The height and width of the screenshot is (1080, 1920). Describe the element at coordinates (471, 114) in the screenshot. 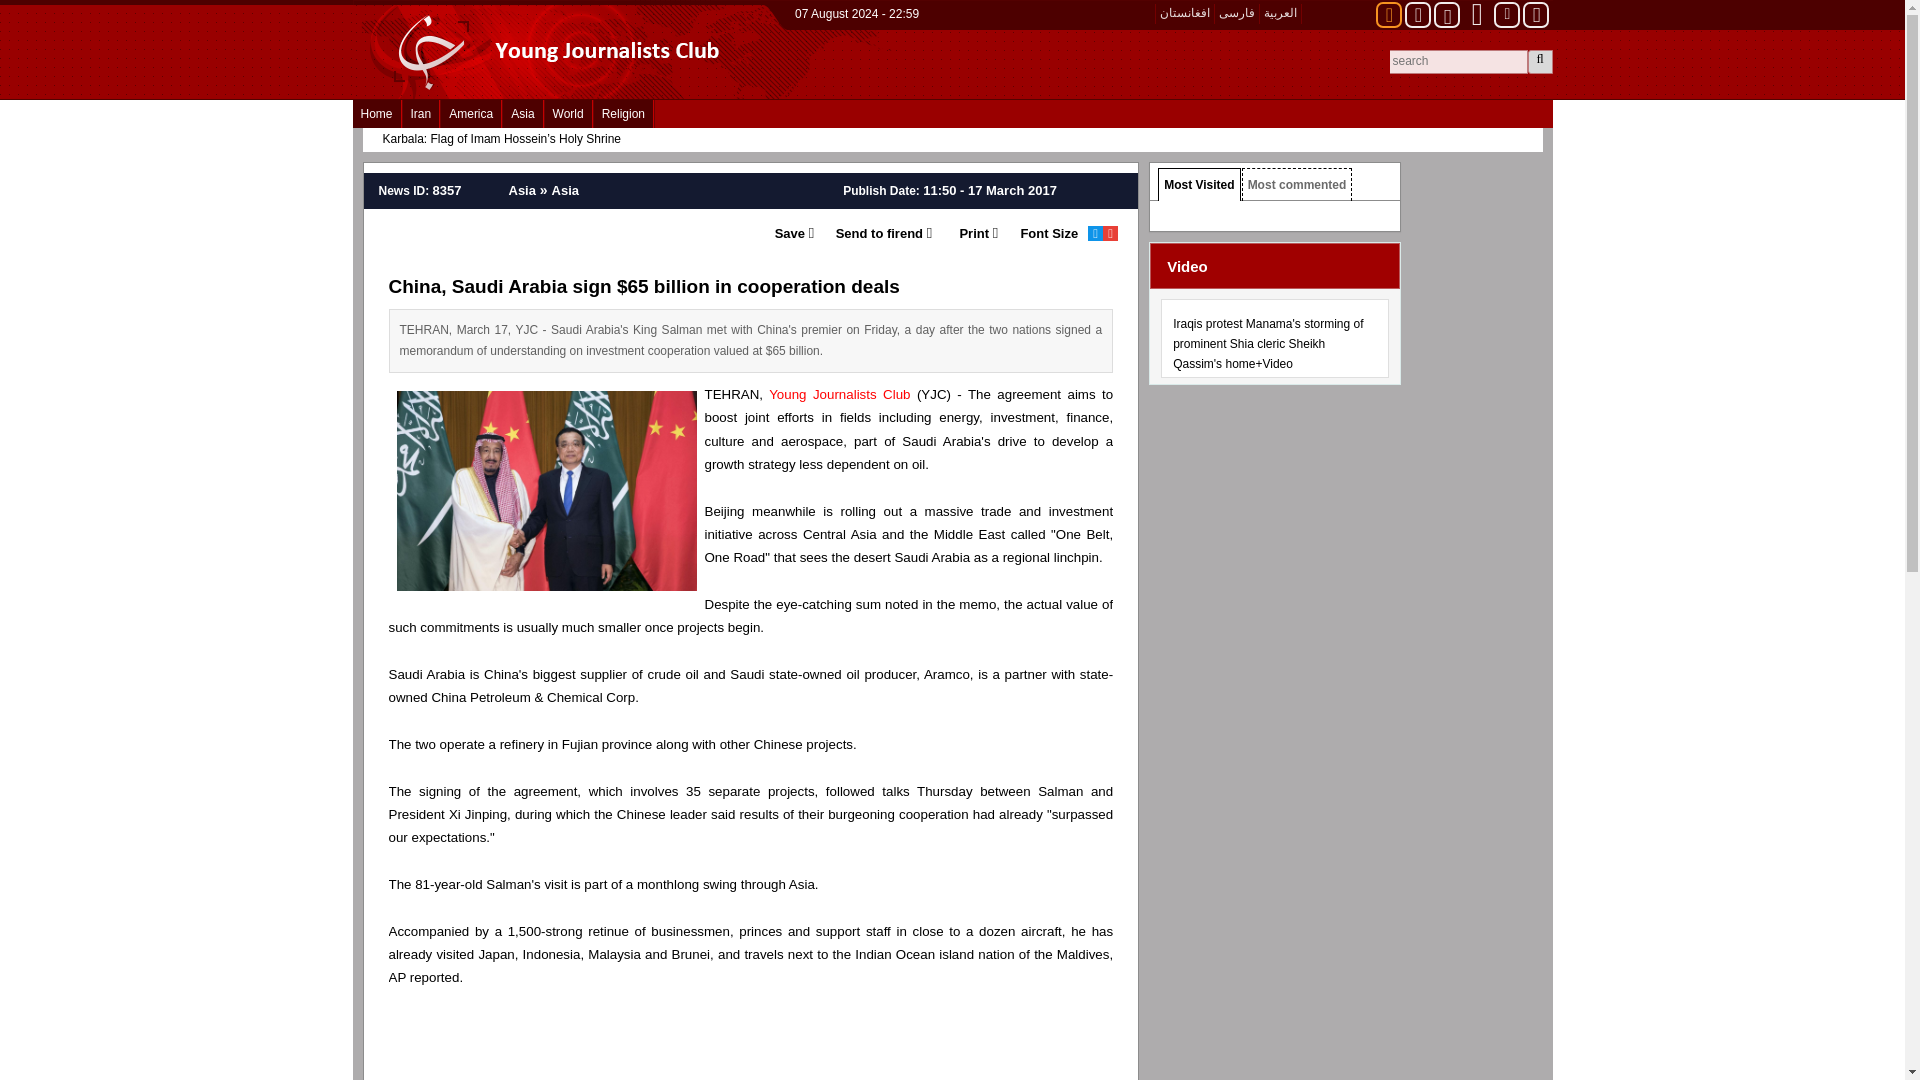

I see `America` at that location.